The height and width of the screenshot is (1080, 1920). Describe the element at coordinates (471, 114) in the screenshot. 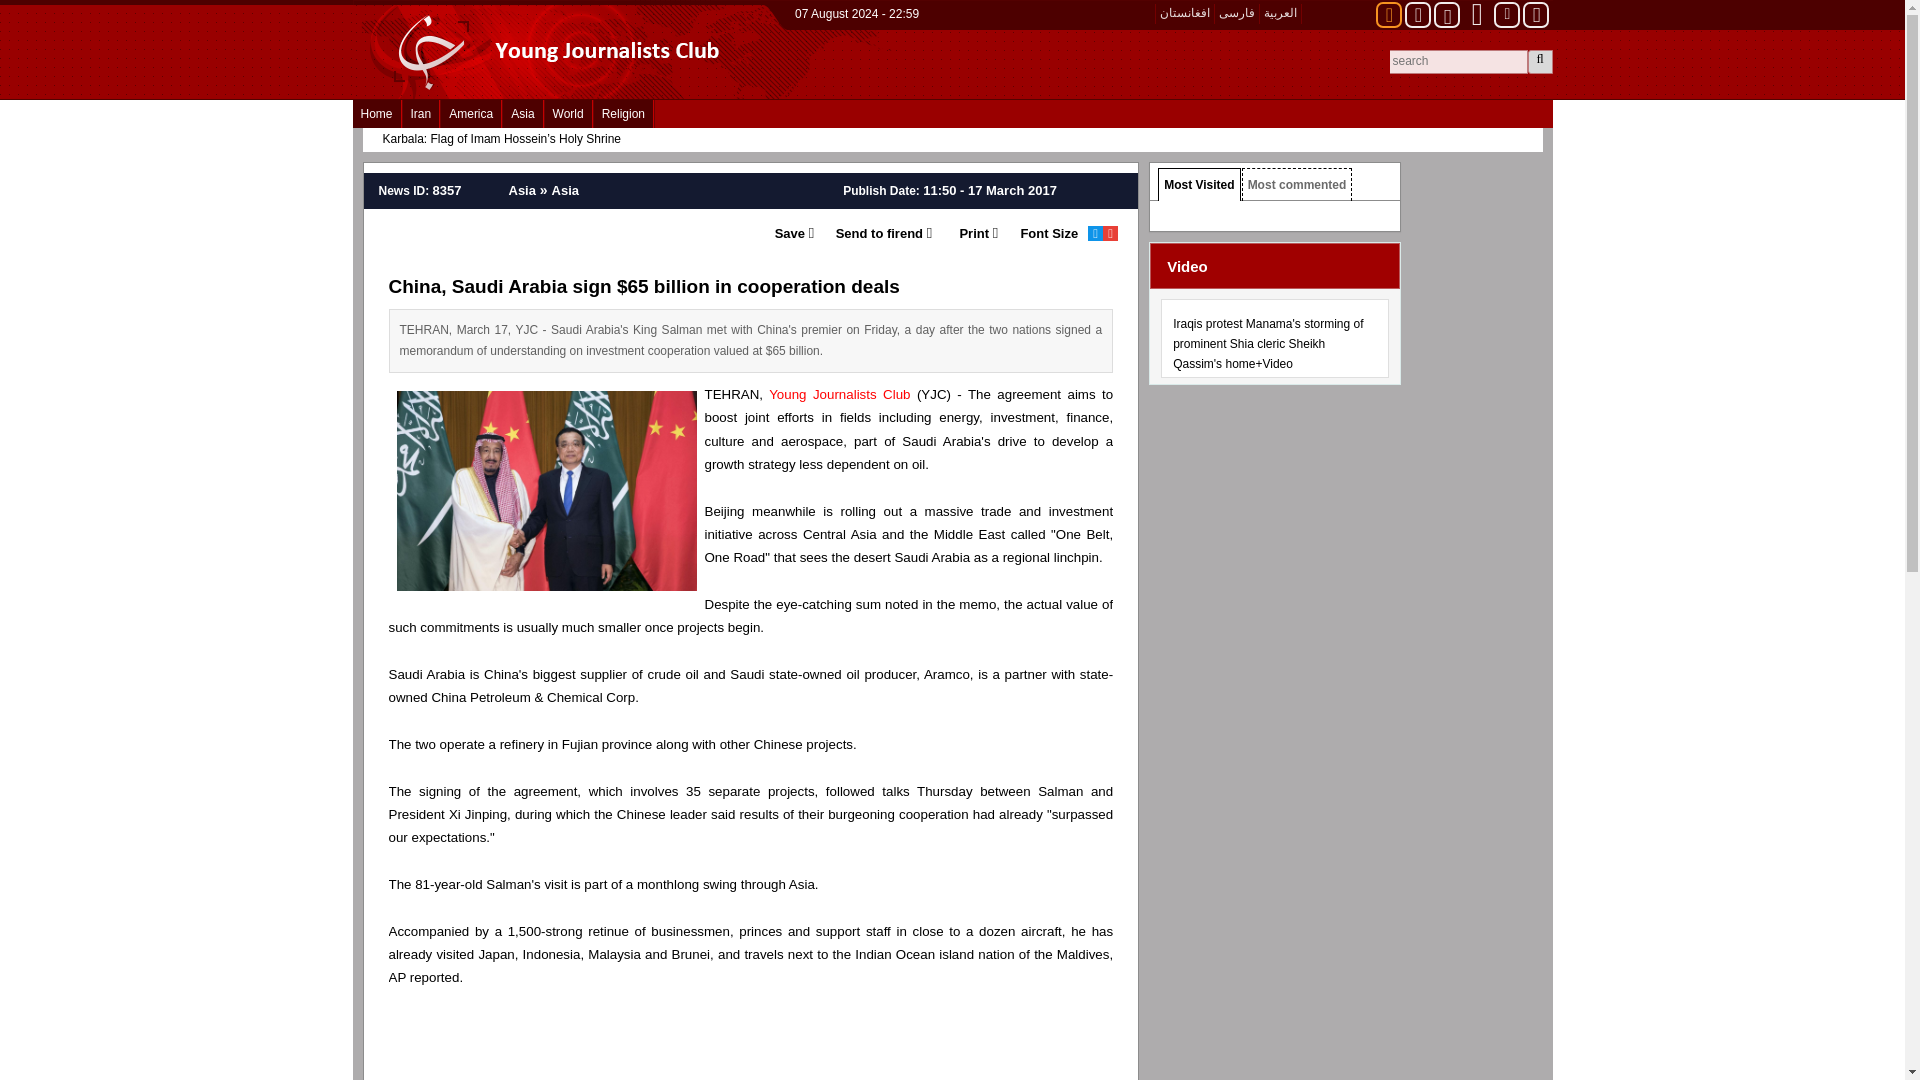

I see `America` at that location.